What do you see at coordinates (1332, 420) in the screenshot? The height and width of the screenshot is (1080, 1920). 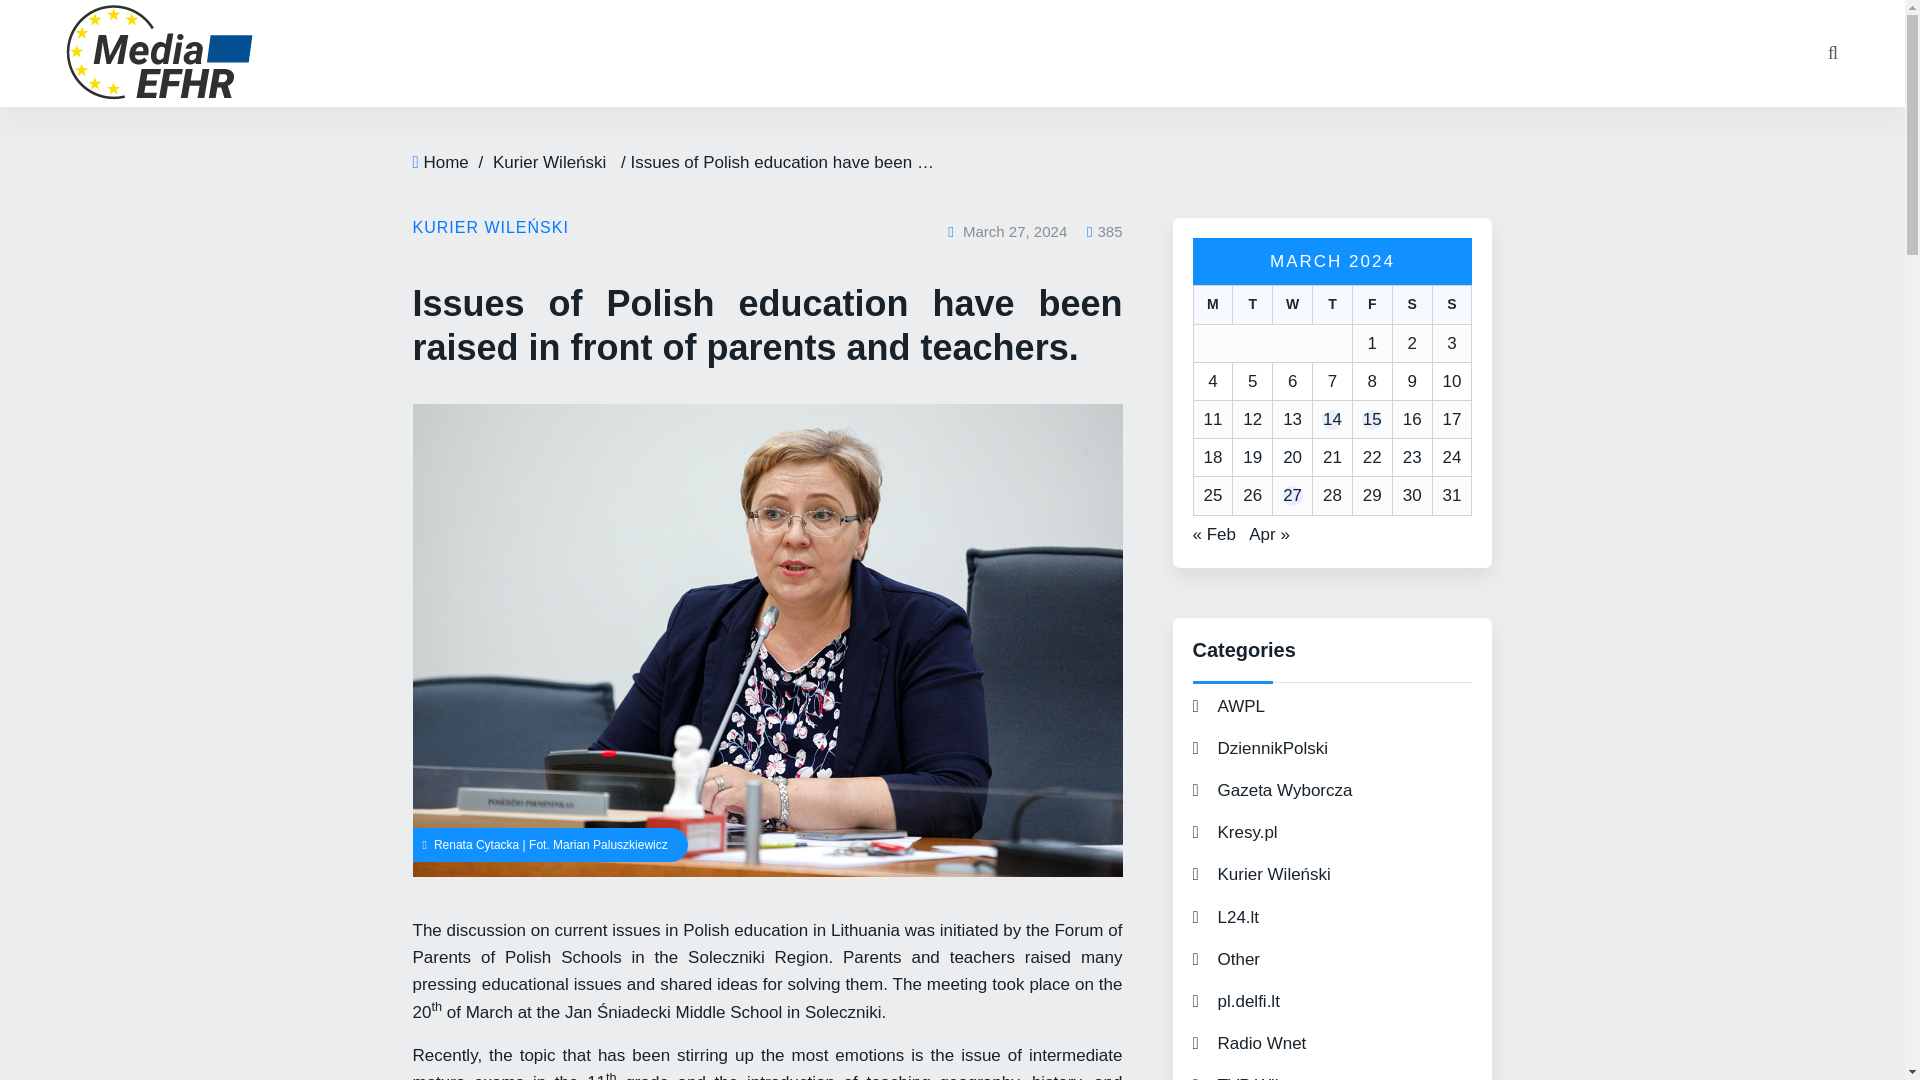 I see `14` at bounding box center [1332, 420].